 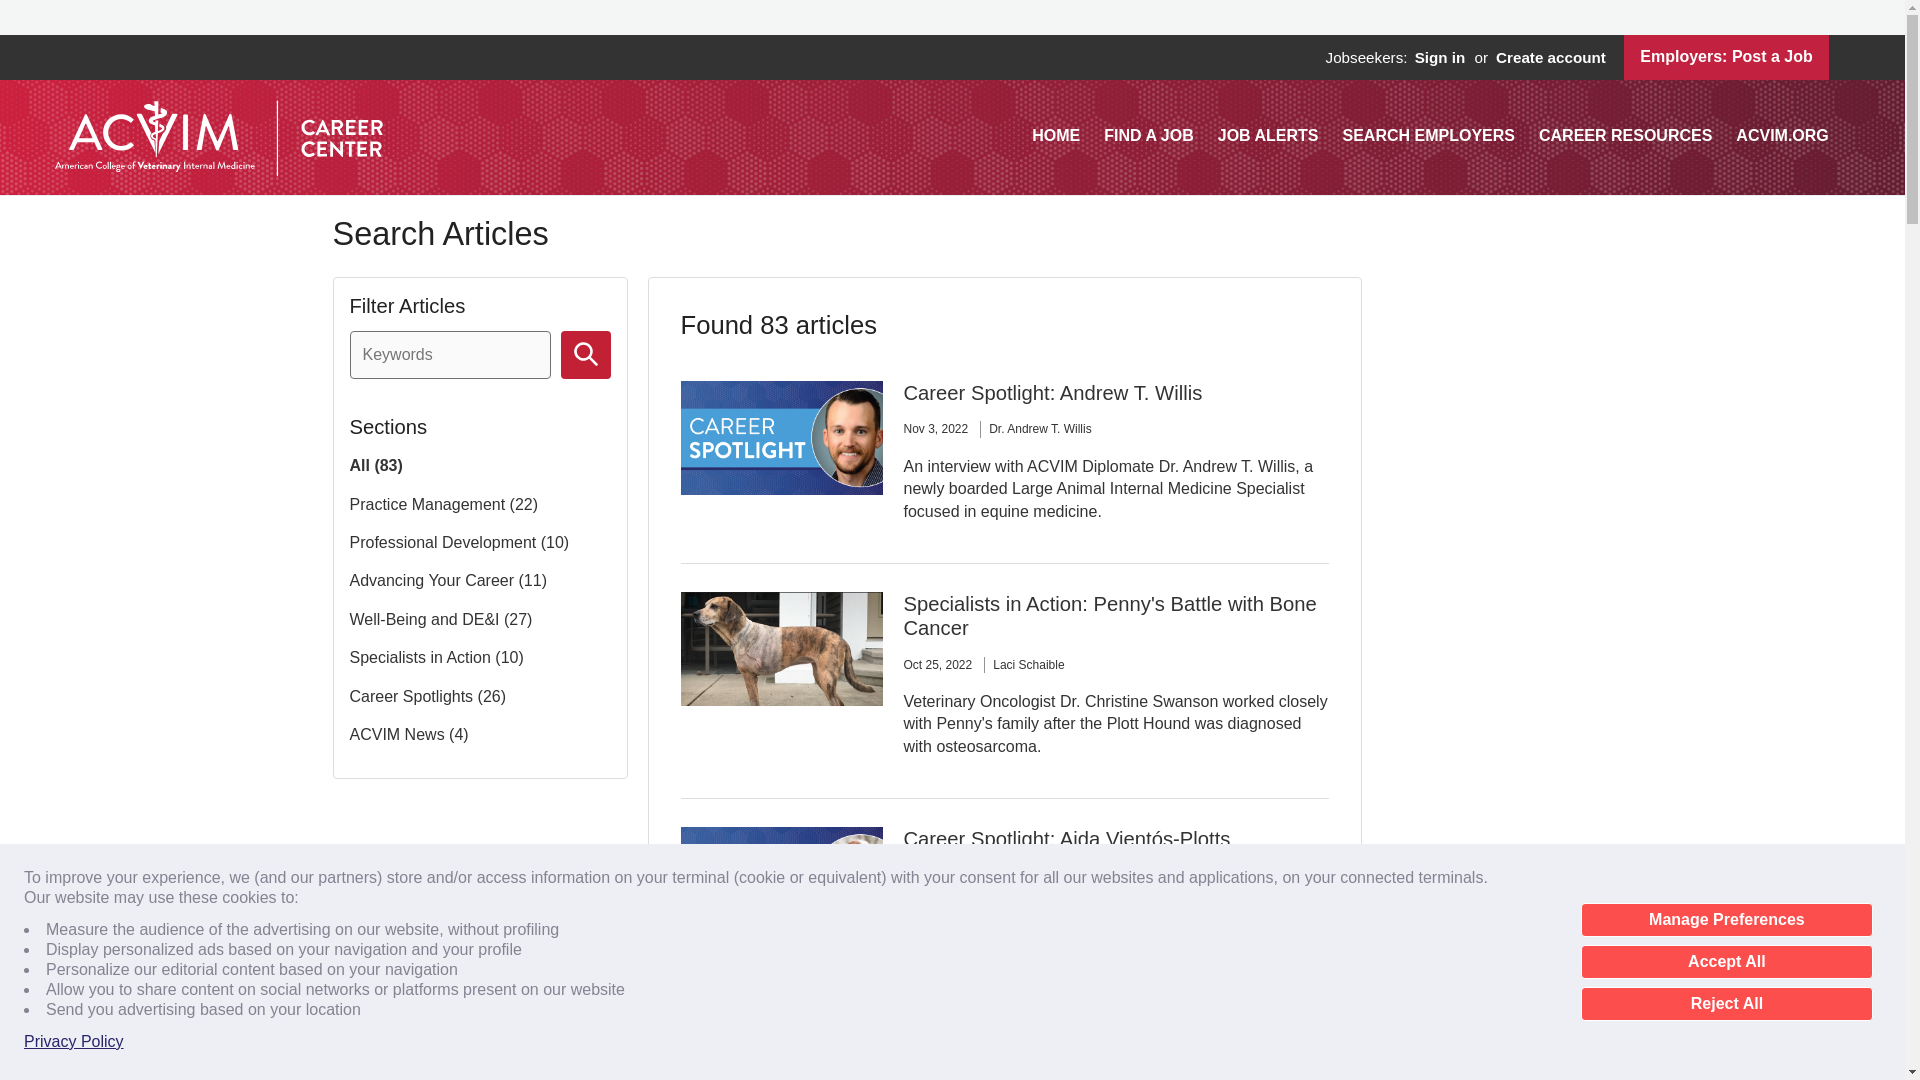 What do you see at coordinates (1268, 135) in the screenshot?
I see `JOB ALERTS` at bounding box center [1268, 135].